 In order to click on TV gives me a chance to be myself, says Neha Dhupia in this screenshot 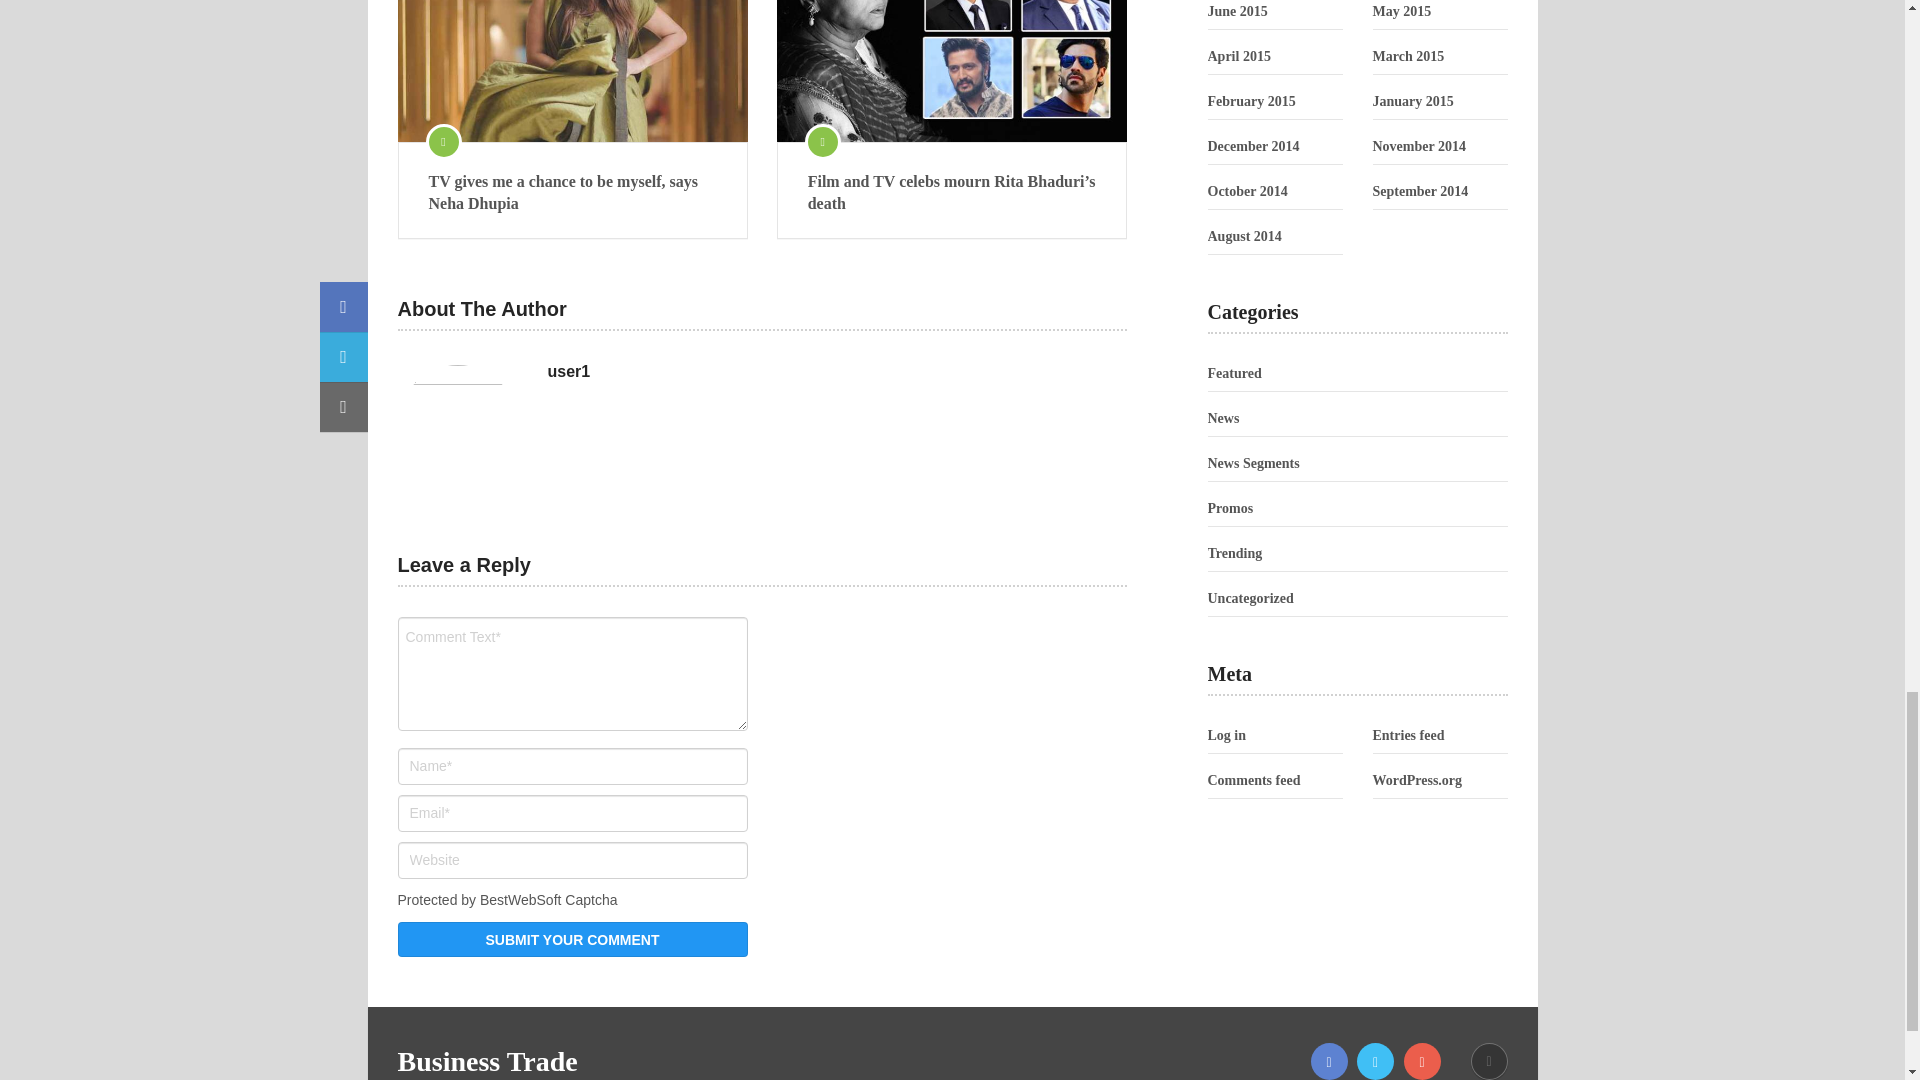, I will do `click(572, 193)`.